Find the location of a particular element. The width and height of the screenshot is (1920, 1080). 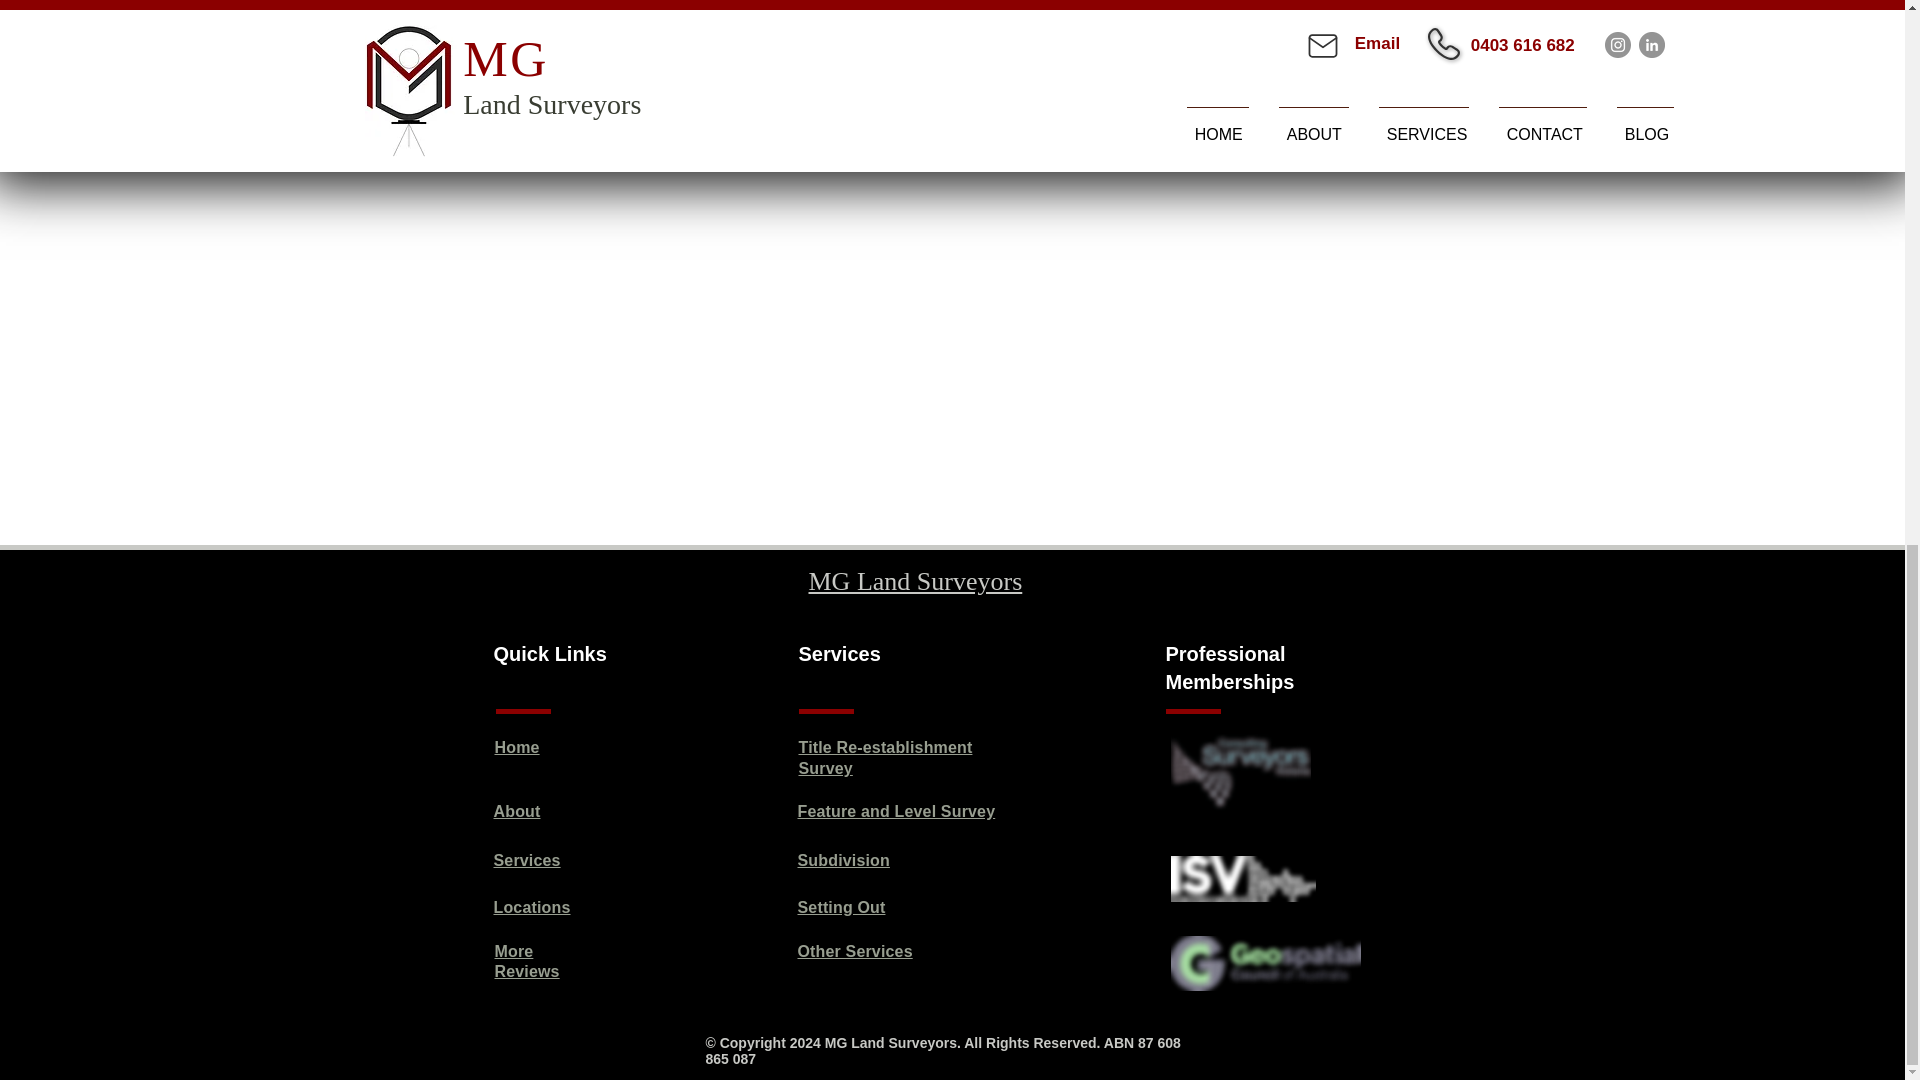

Locations is located at coordinates (532, 906).